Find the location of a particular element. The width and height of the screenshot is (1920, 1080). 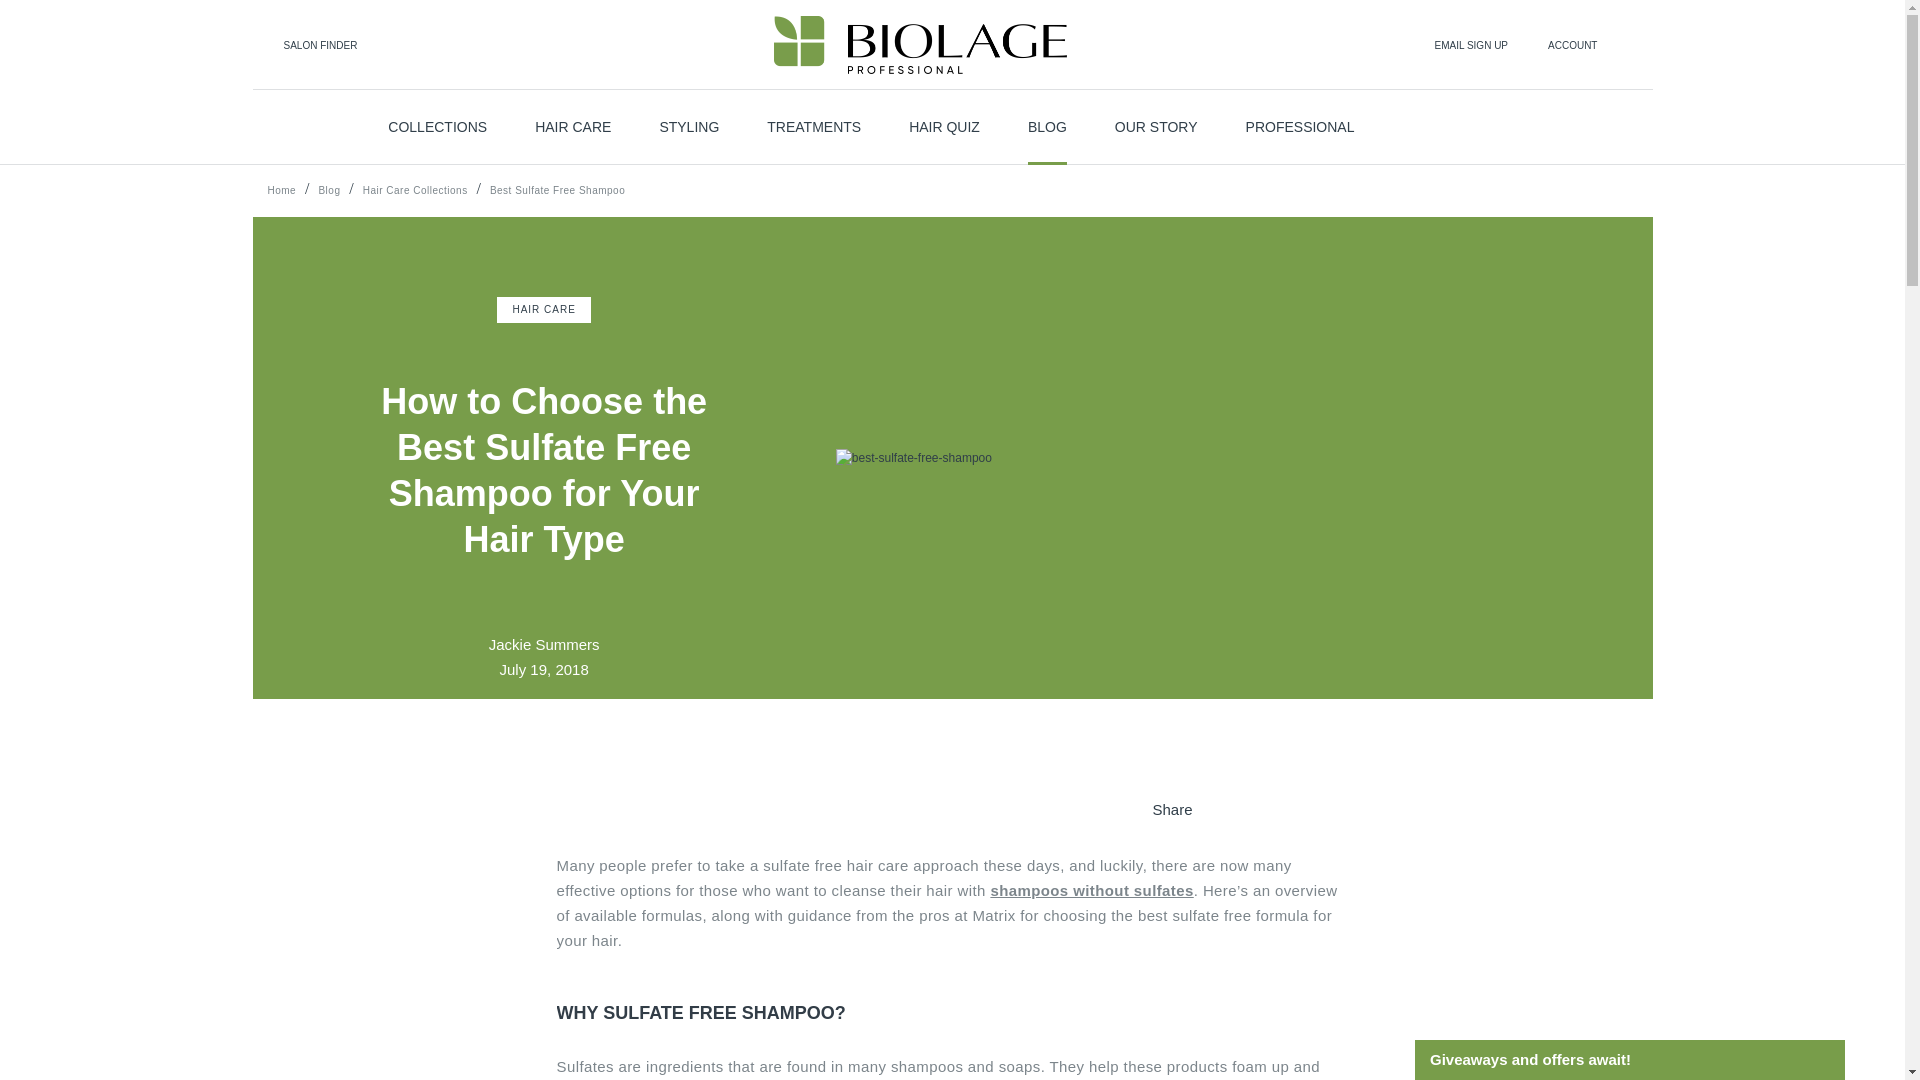

Logo is located at coordinates (920, 45).